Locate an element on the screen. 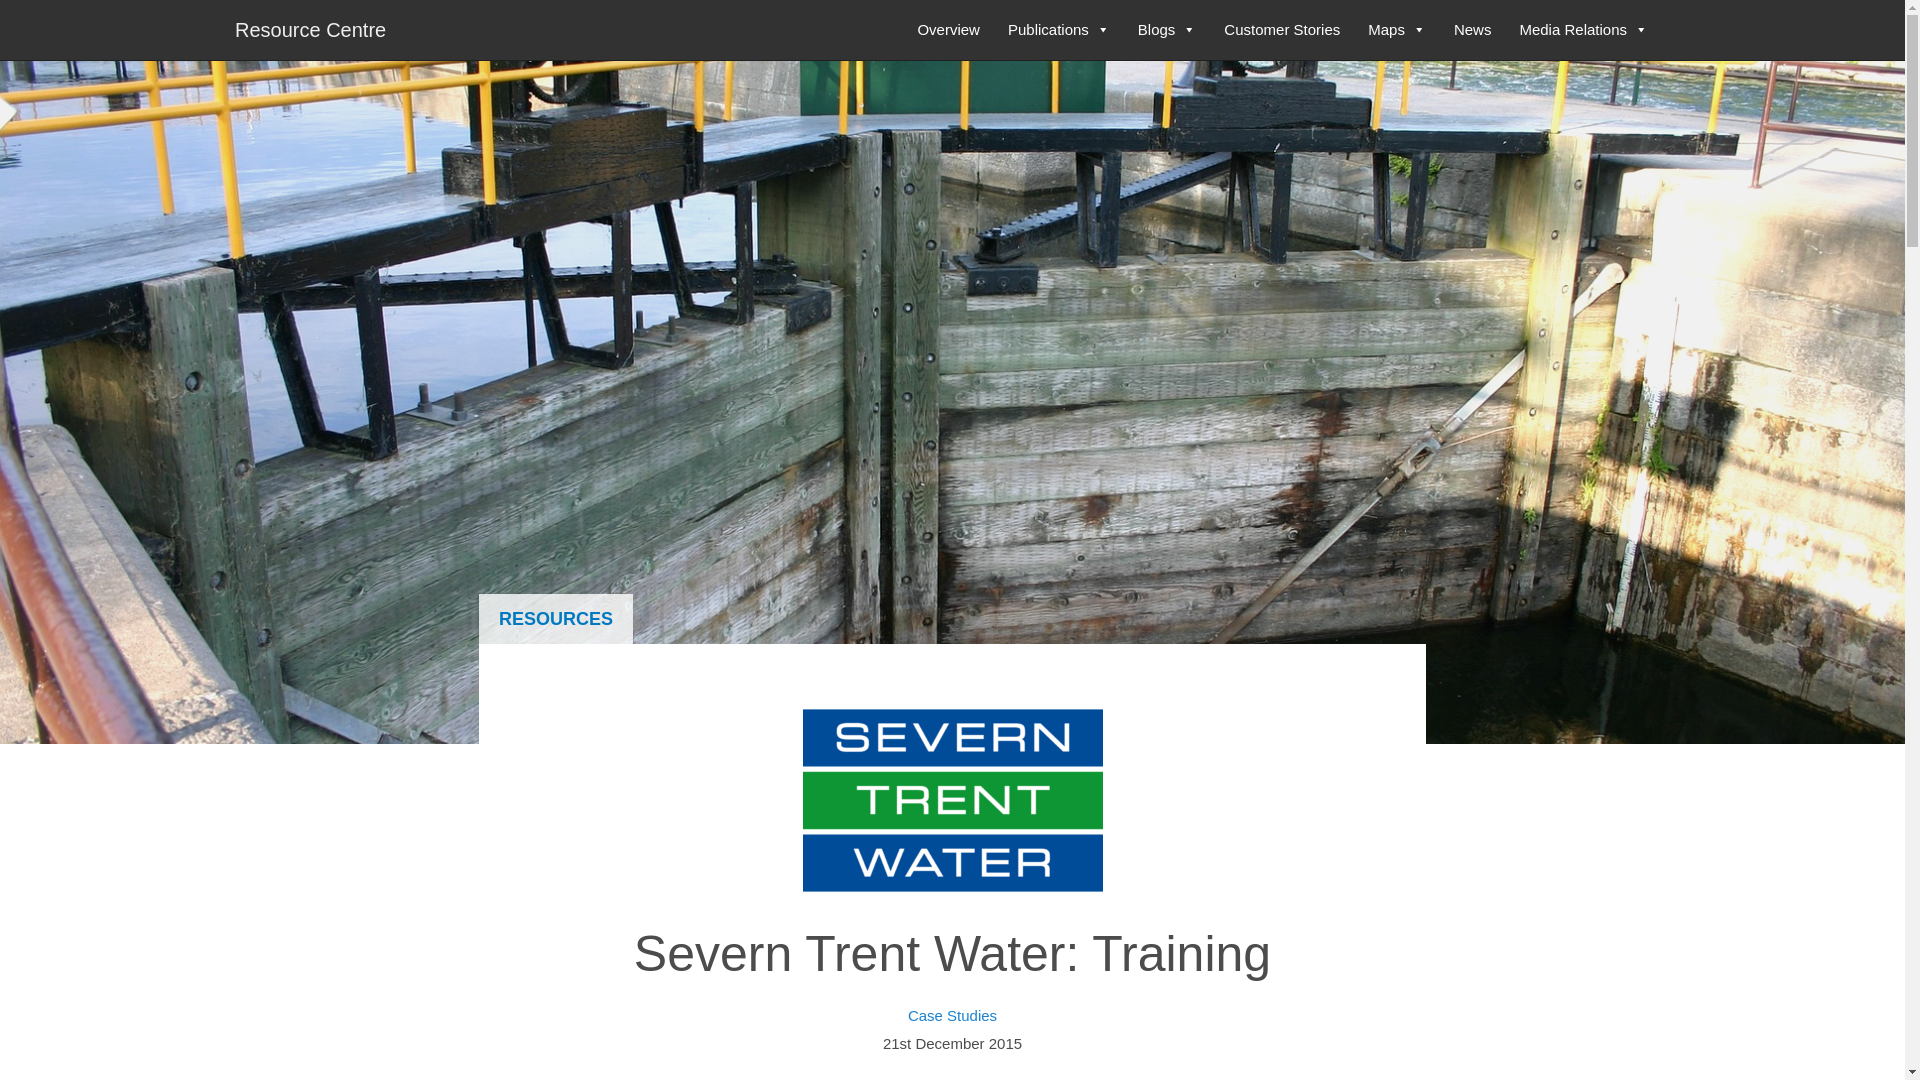 This screenshot has width=1920, height=1080. Customer Stories is located at coordinates (1281, 30).